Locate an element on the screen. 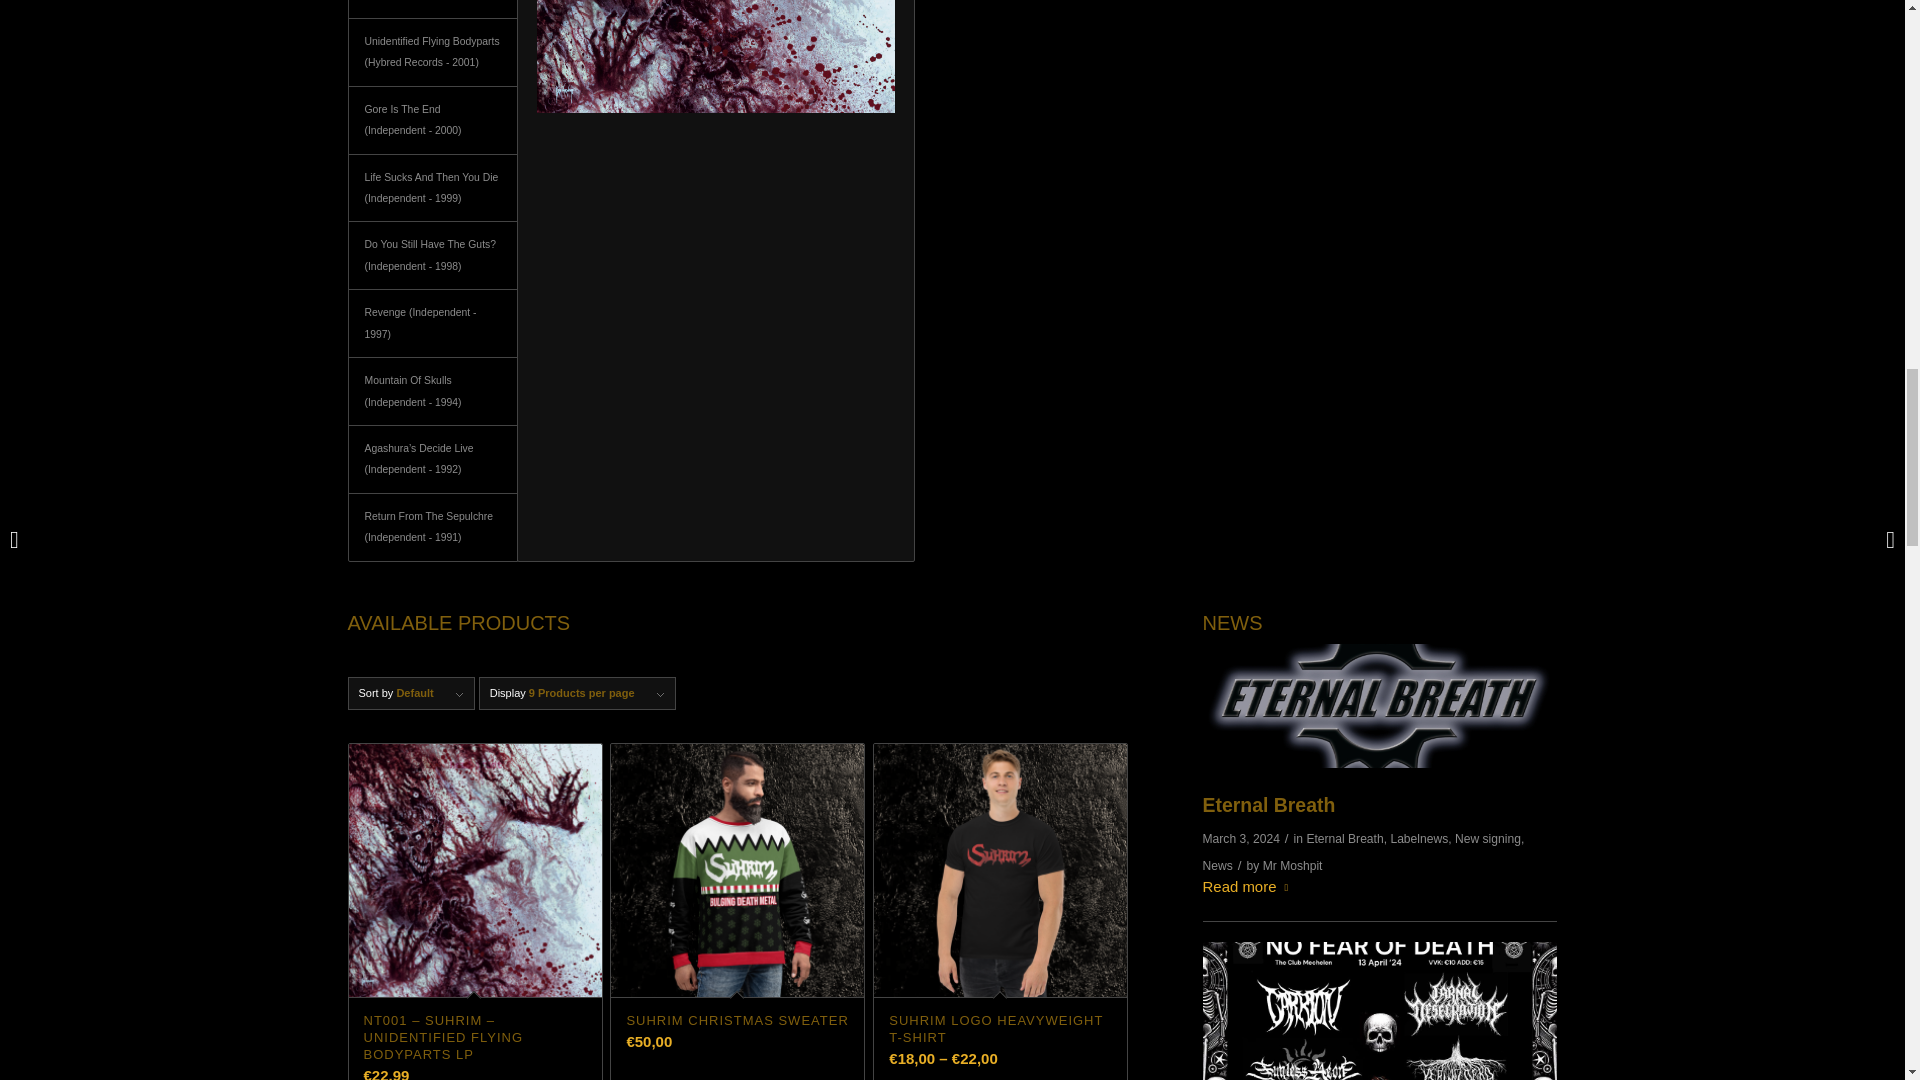  Posts by Mr Moshpit is located at coordinates (1292, 864).